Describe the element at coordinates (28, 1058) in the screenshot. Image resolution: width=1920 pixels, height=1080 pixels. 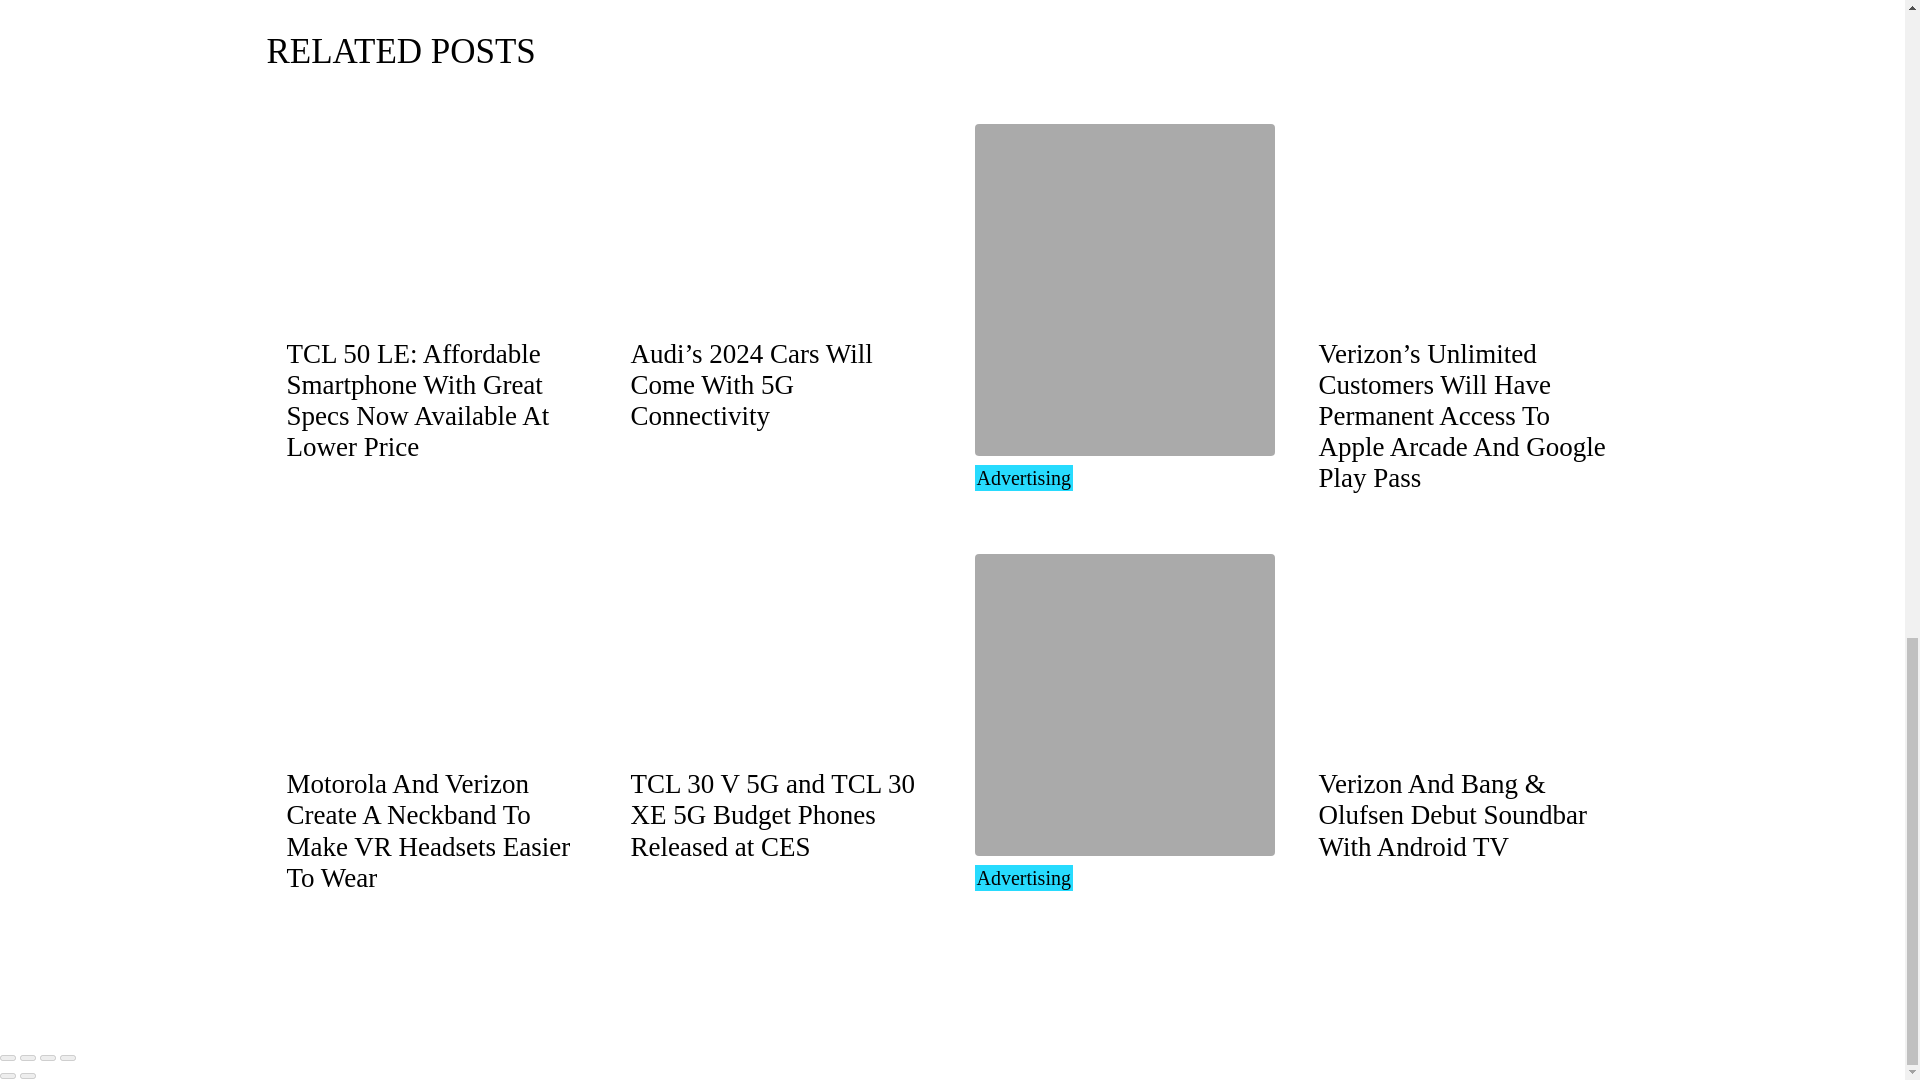
I see `Share` at that location.